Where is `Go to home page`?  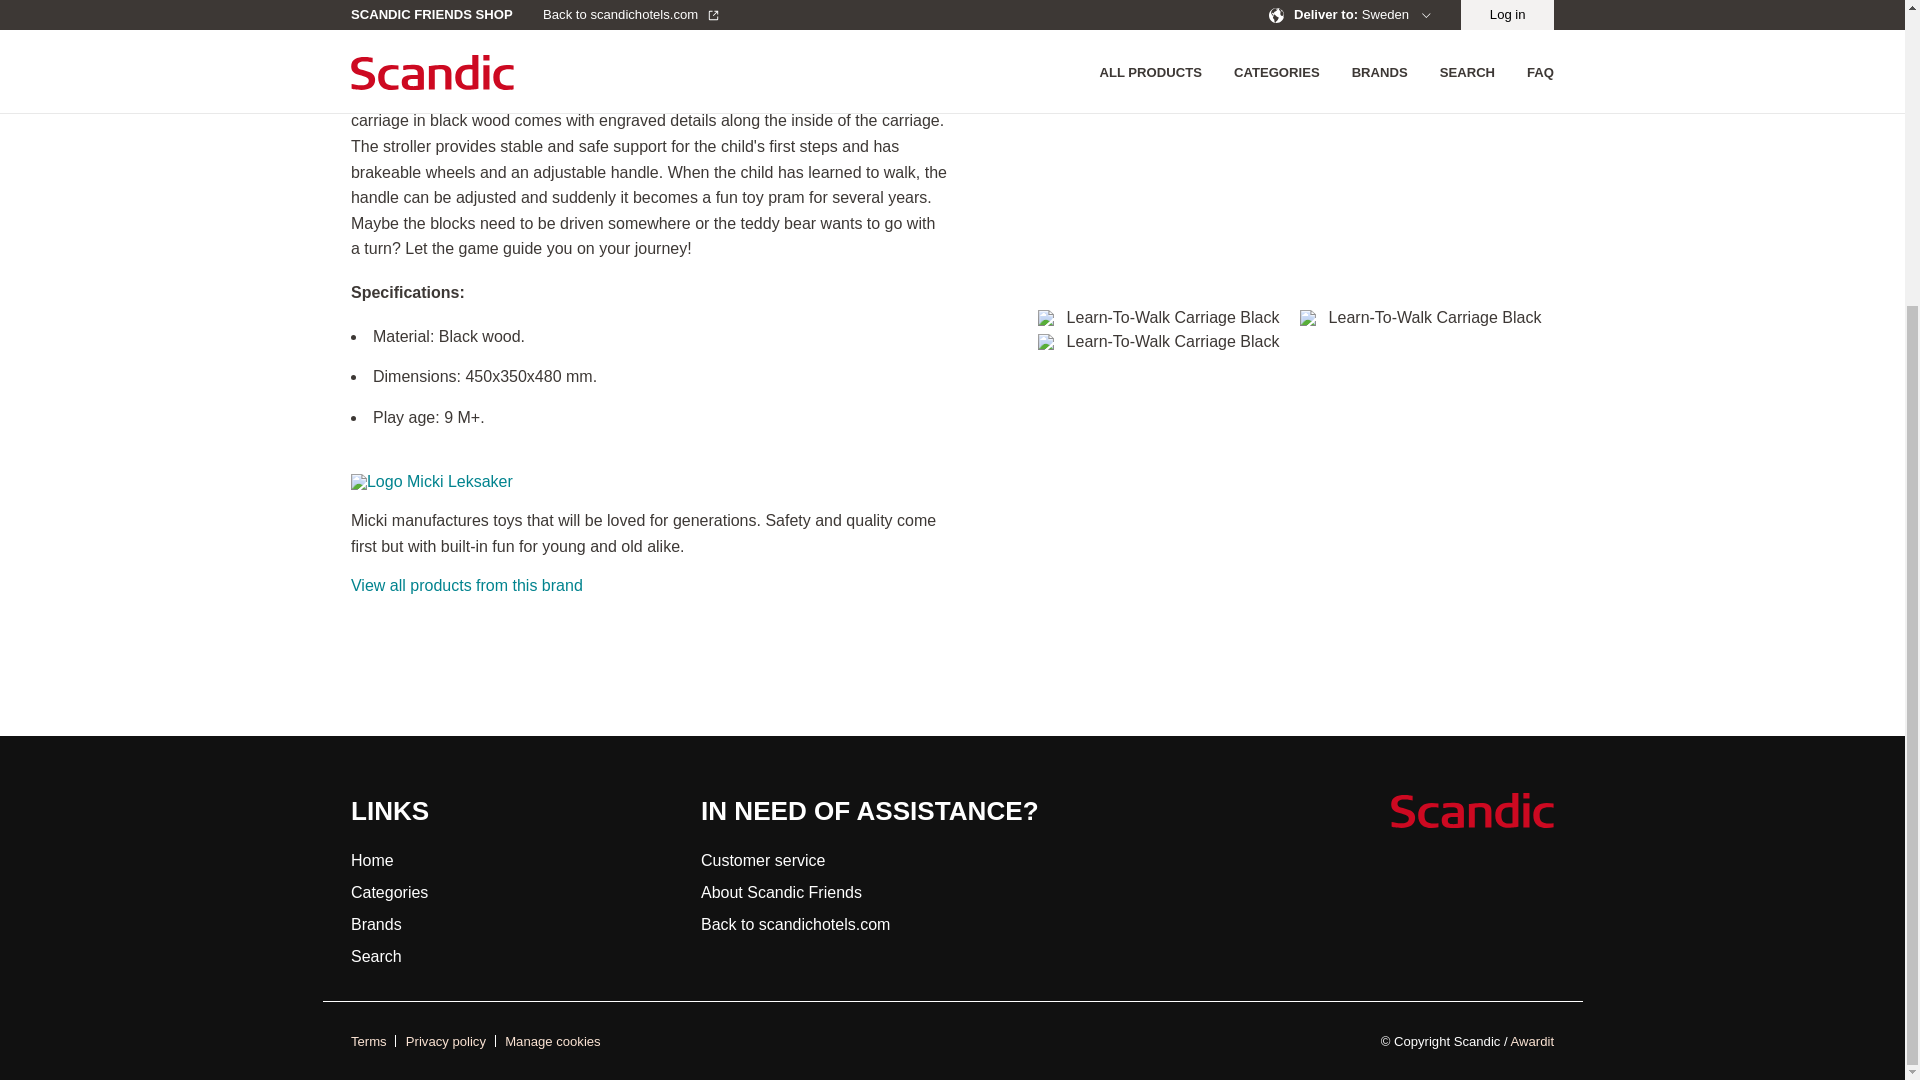 Go to home page is located at coordinates (1472, 810).